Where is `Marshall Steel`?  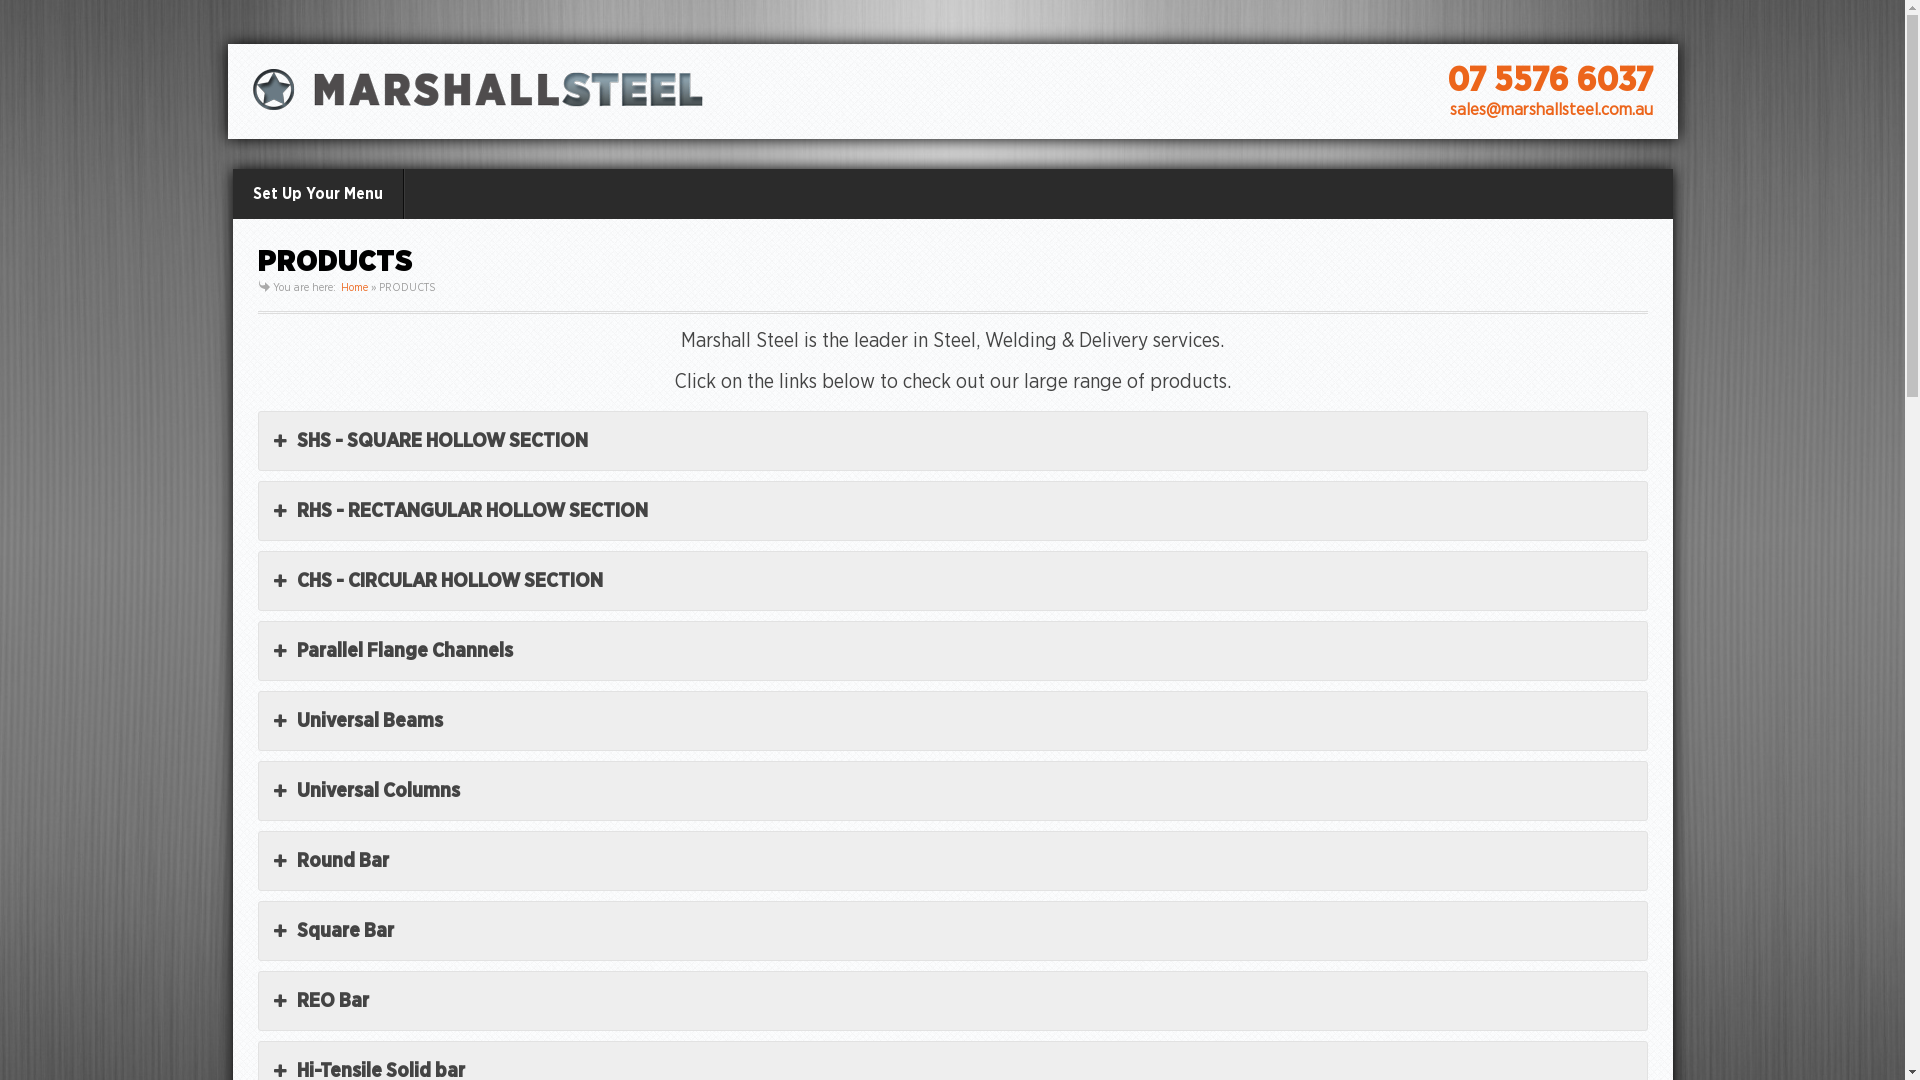
Marshall Steel is located at coordinates (477, 90).